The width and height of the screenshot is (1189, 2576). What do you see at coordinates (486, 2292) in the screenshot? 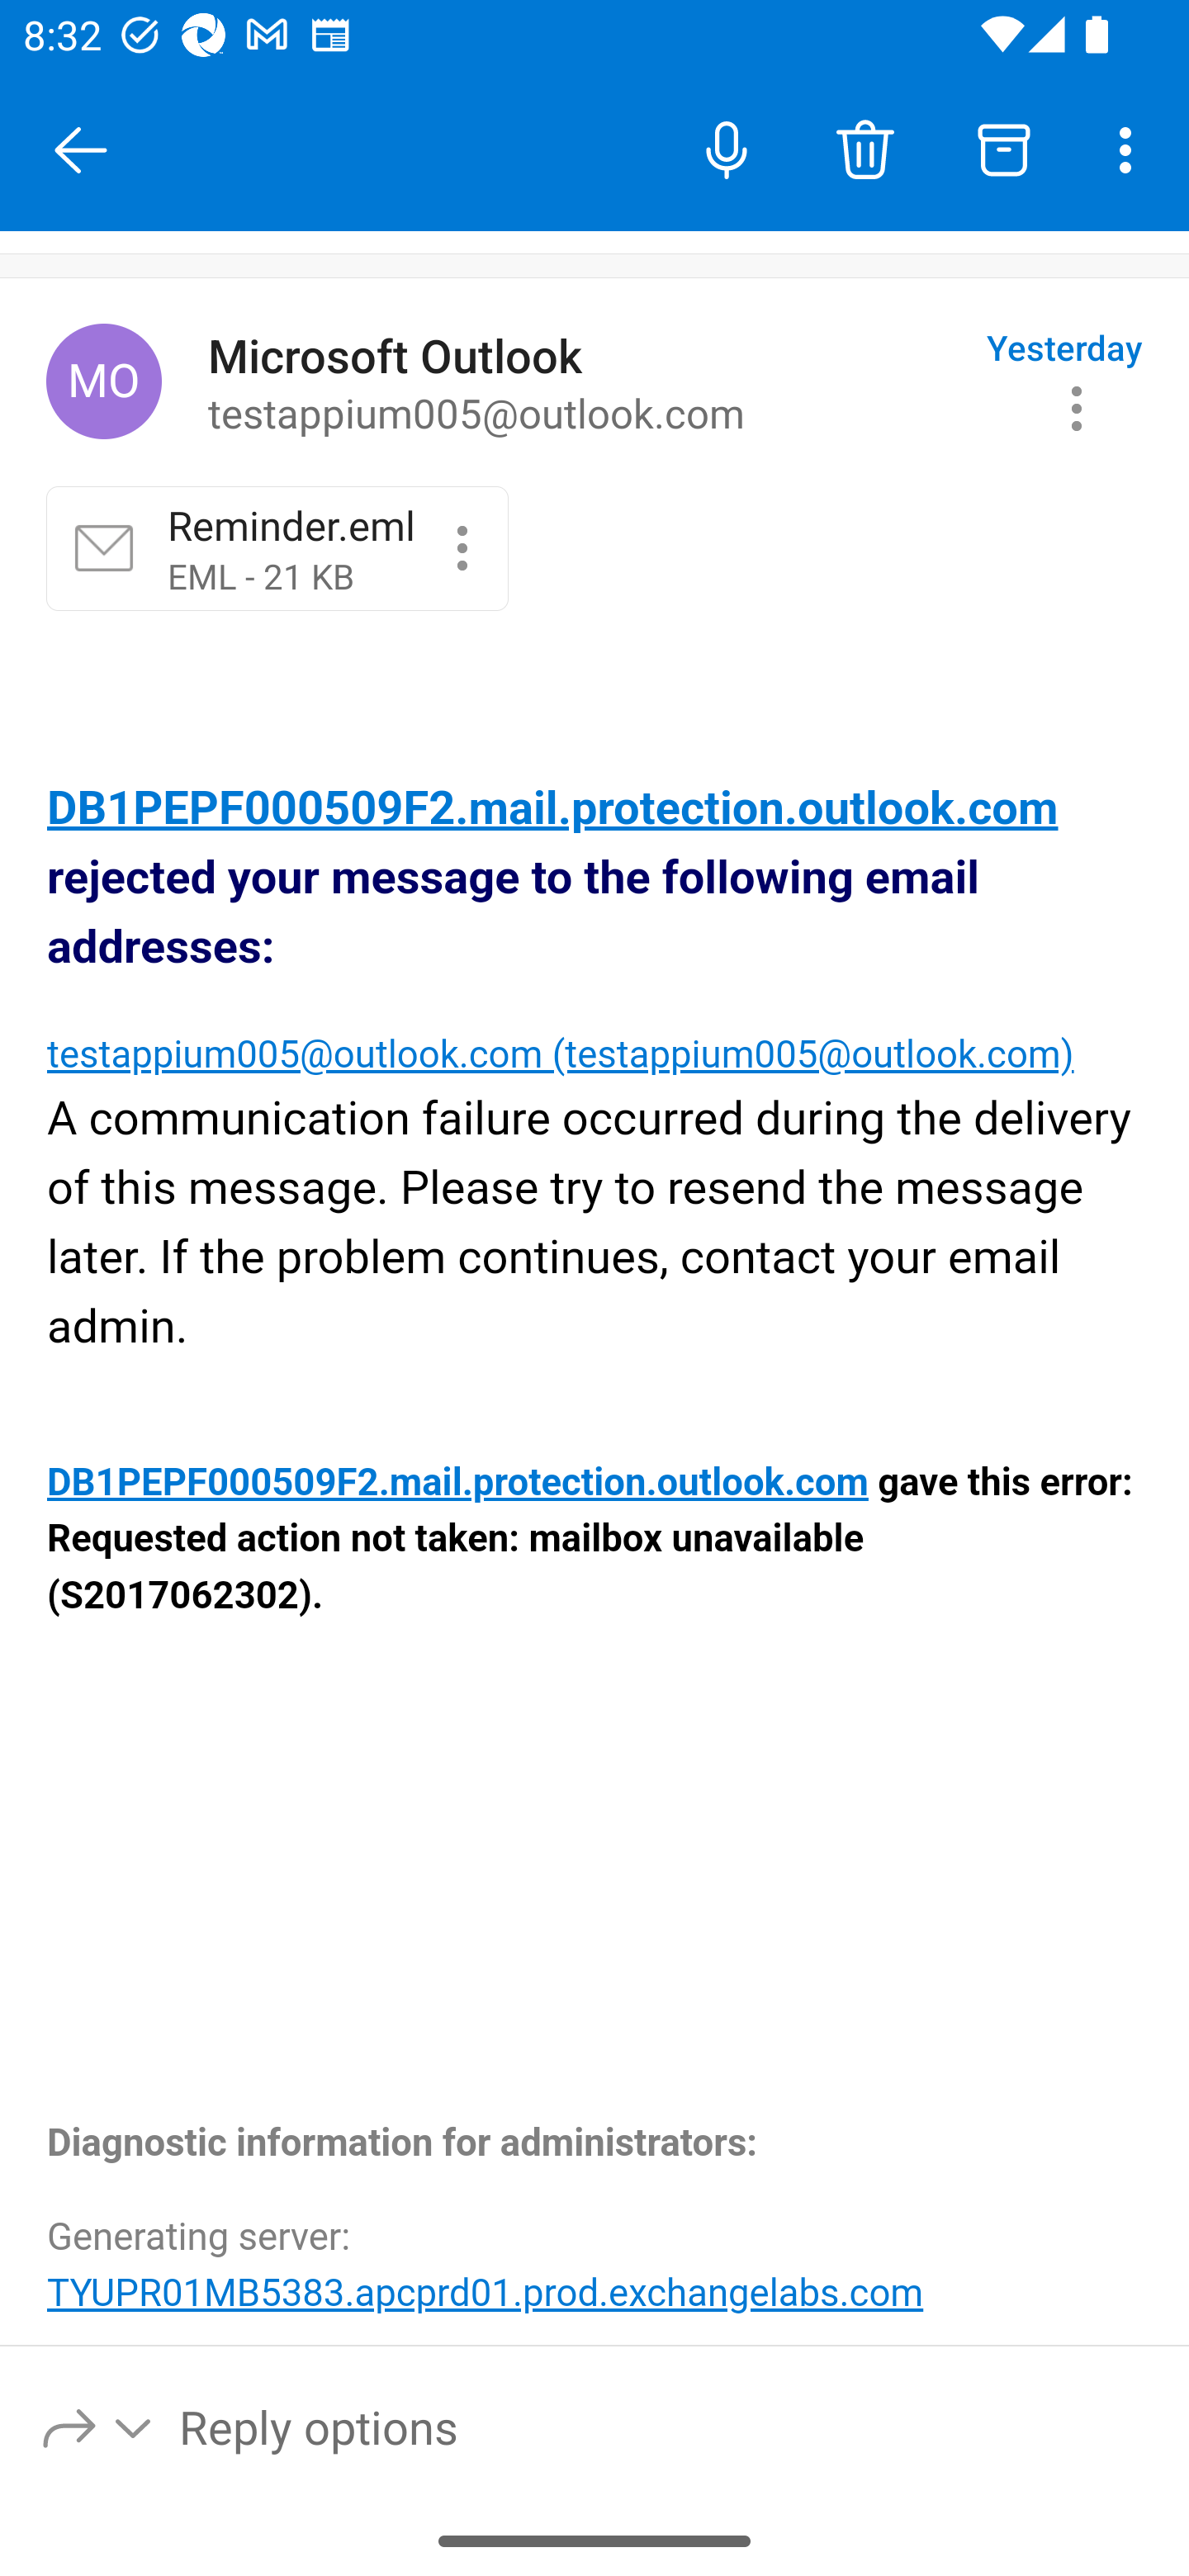
I see `TYUPR01MB5383.apcprd01.prod.exchangelabs.com` at bounding box center [486, 2292].